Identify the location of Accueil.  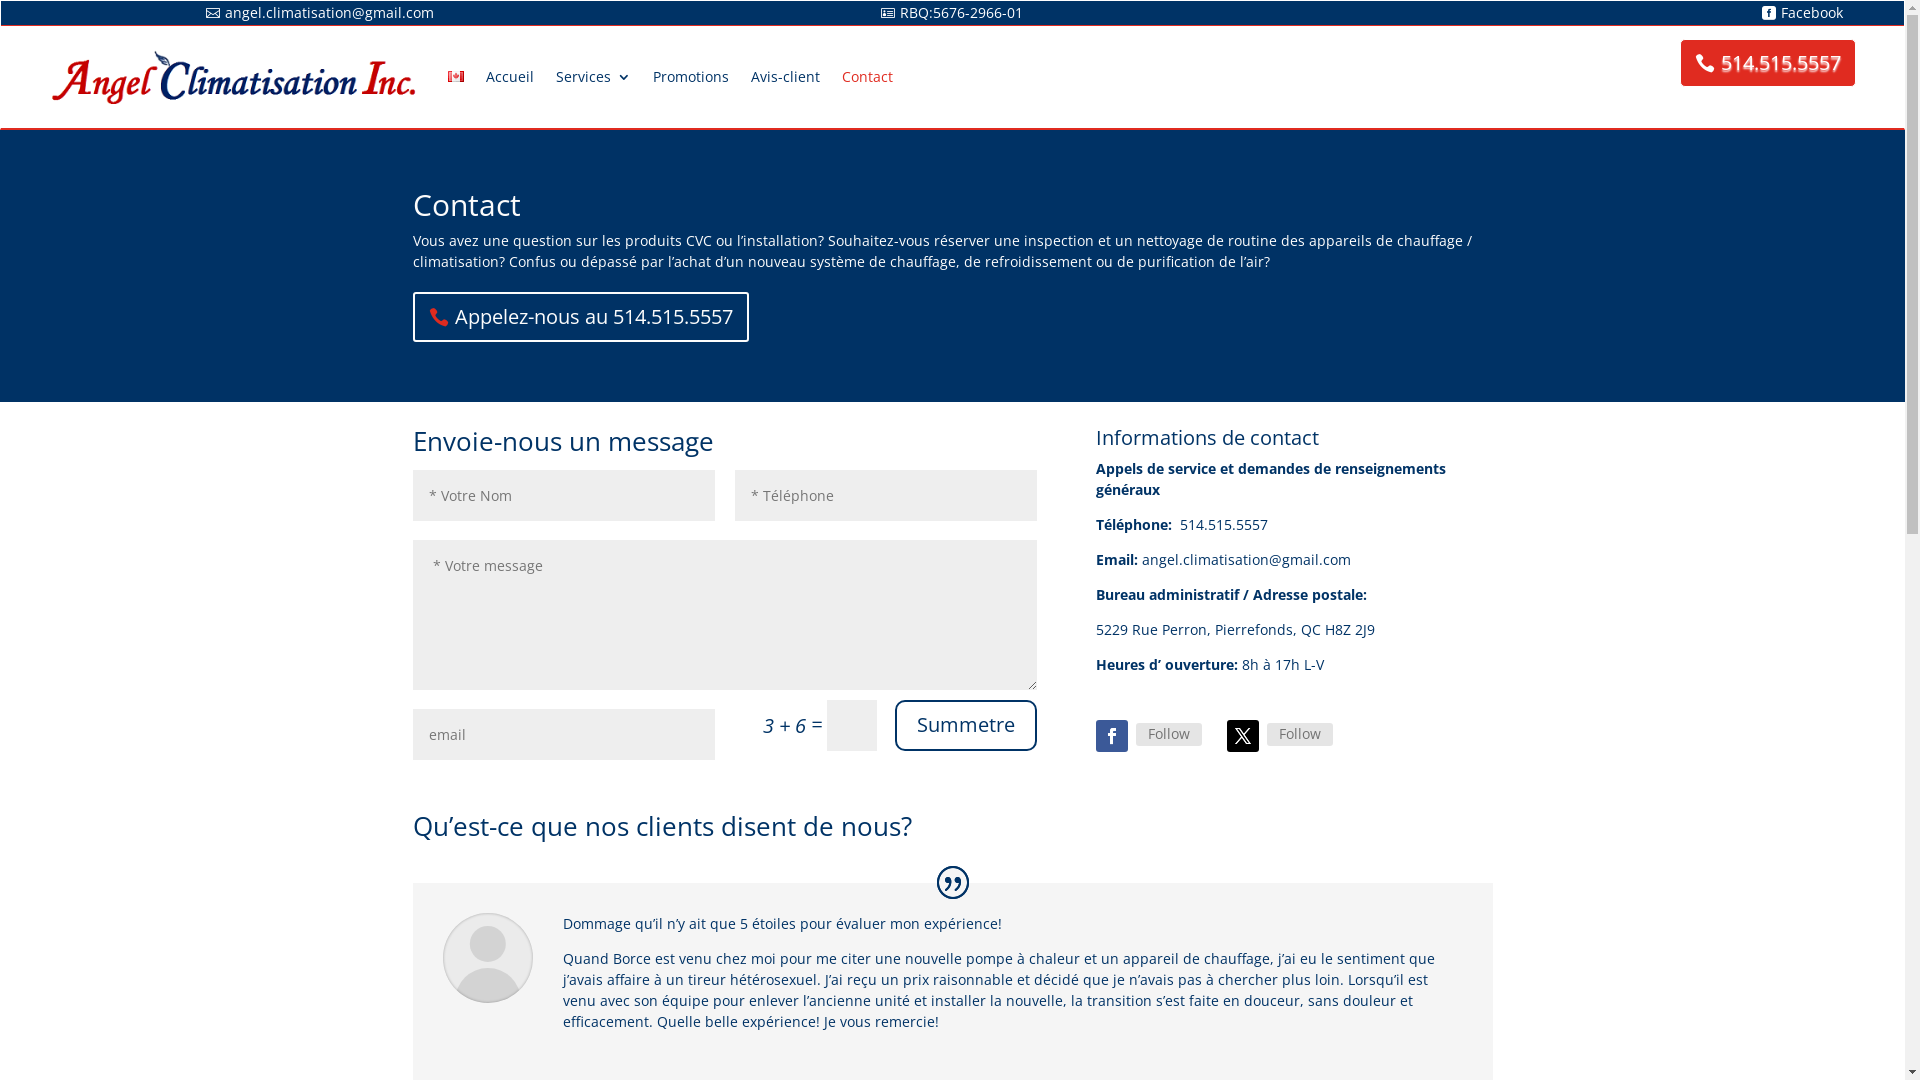
(510, 76).